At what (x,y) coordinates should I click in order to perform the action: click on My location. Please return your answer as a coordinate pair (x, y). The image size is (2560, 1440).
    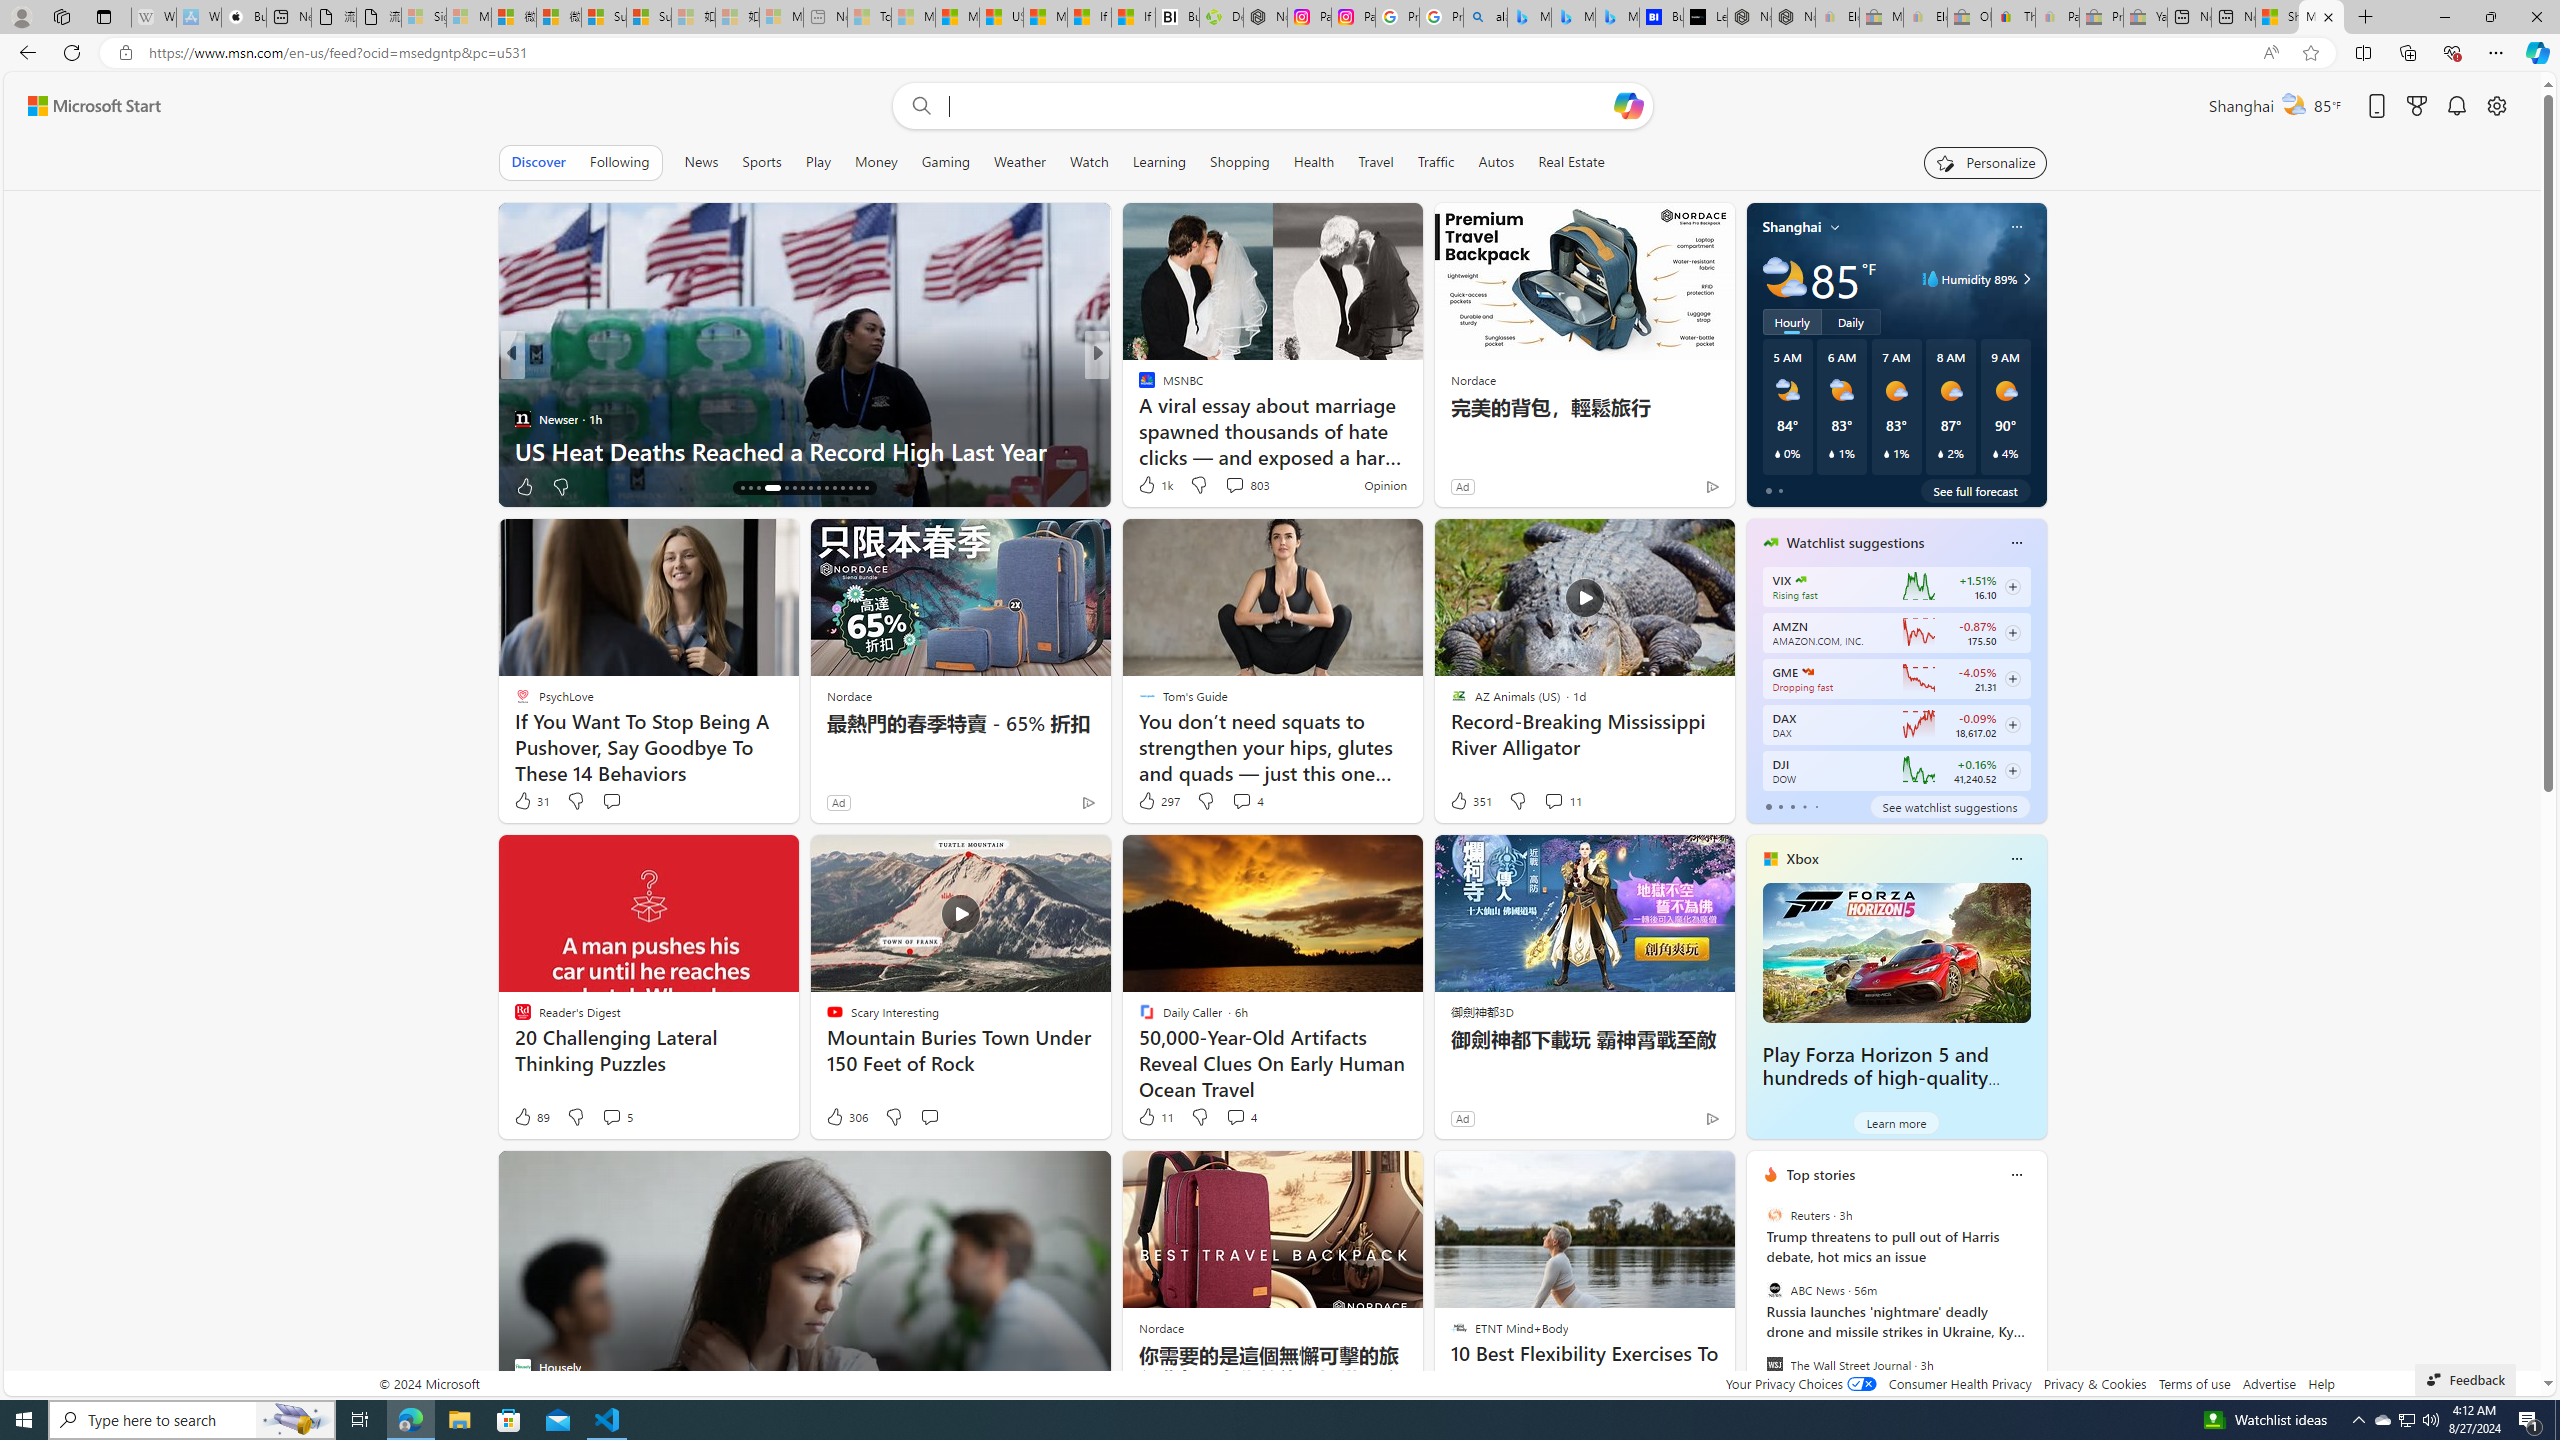
    Looking at the image, I should click on (1835, 226).